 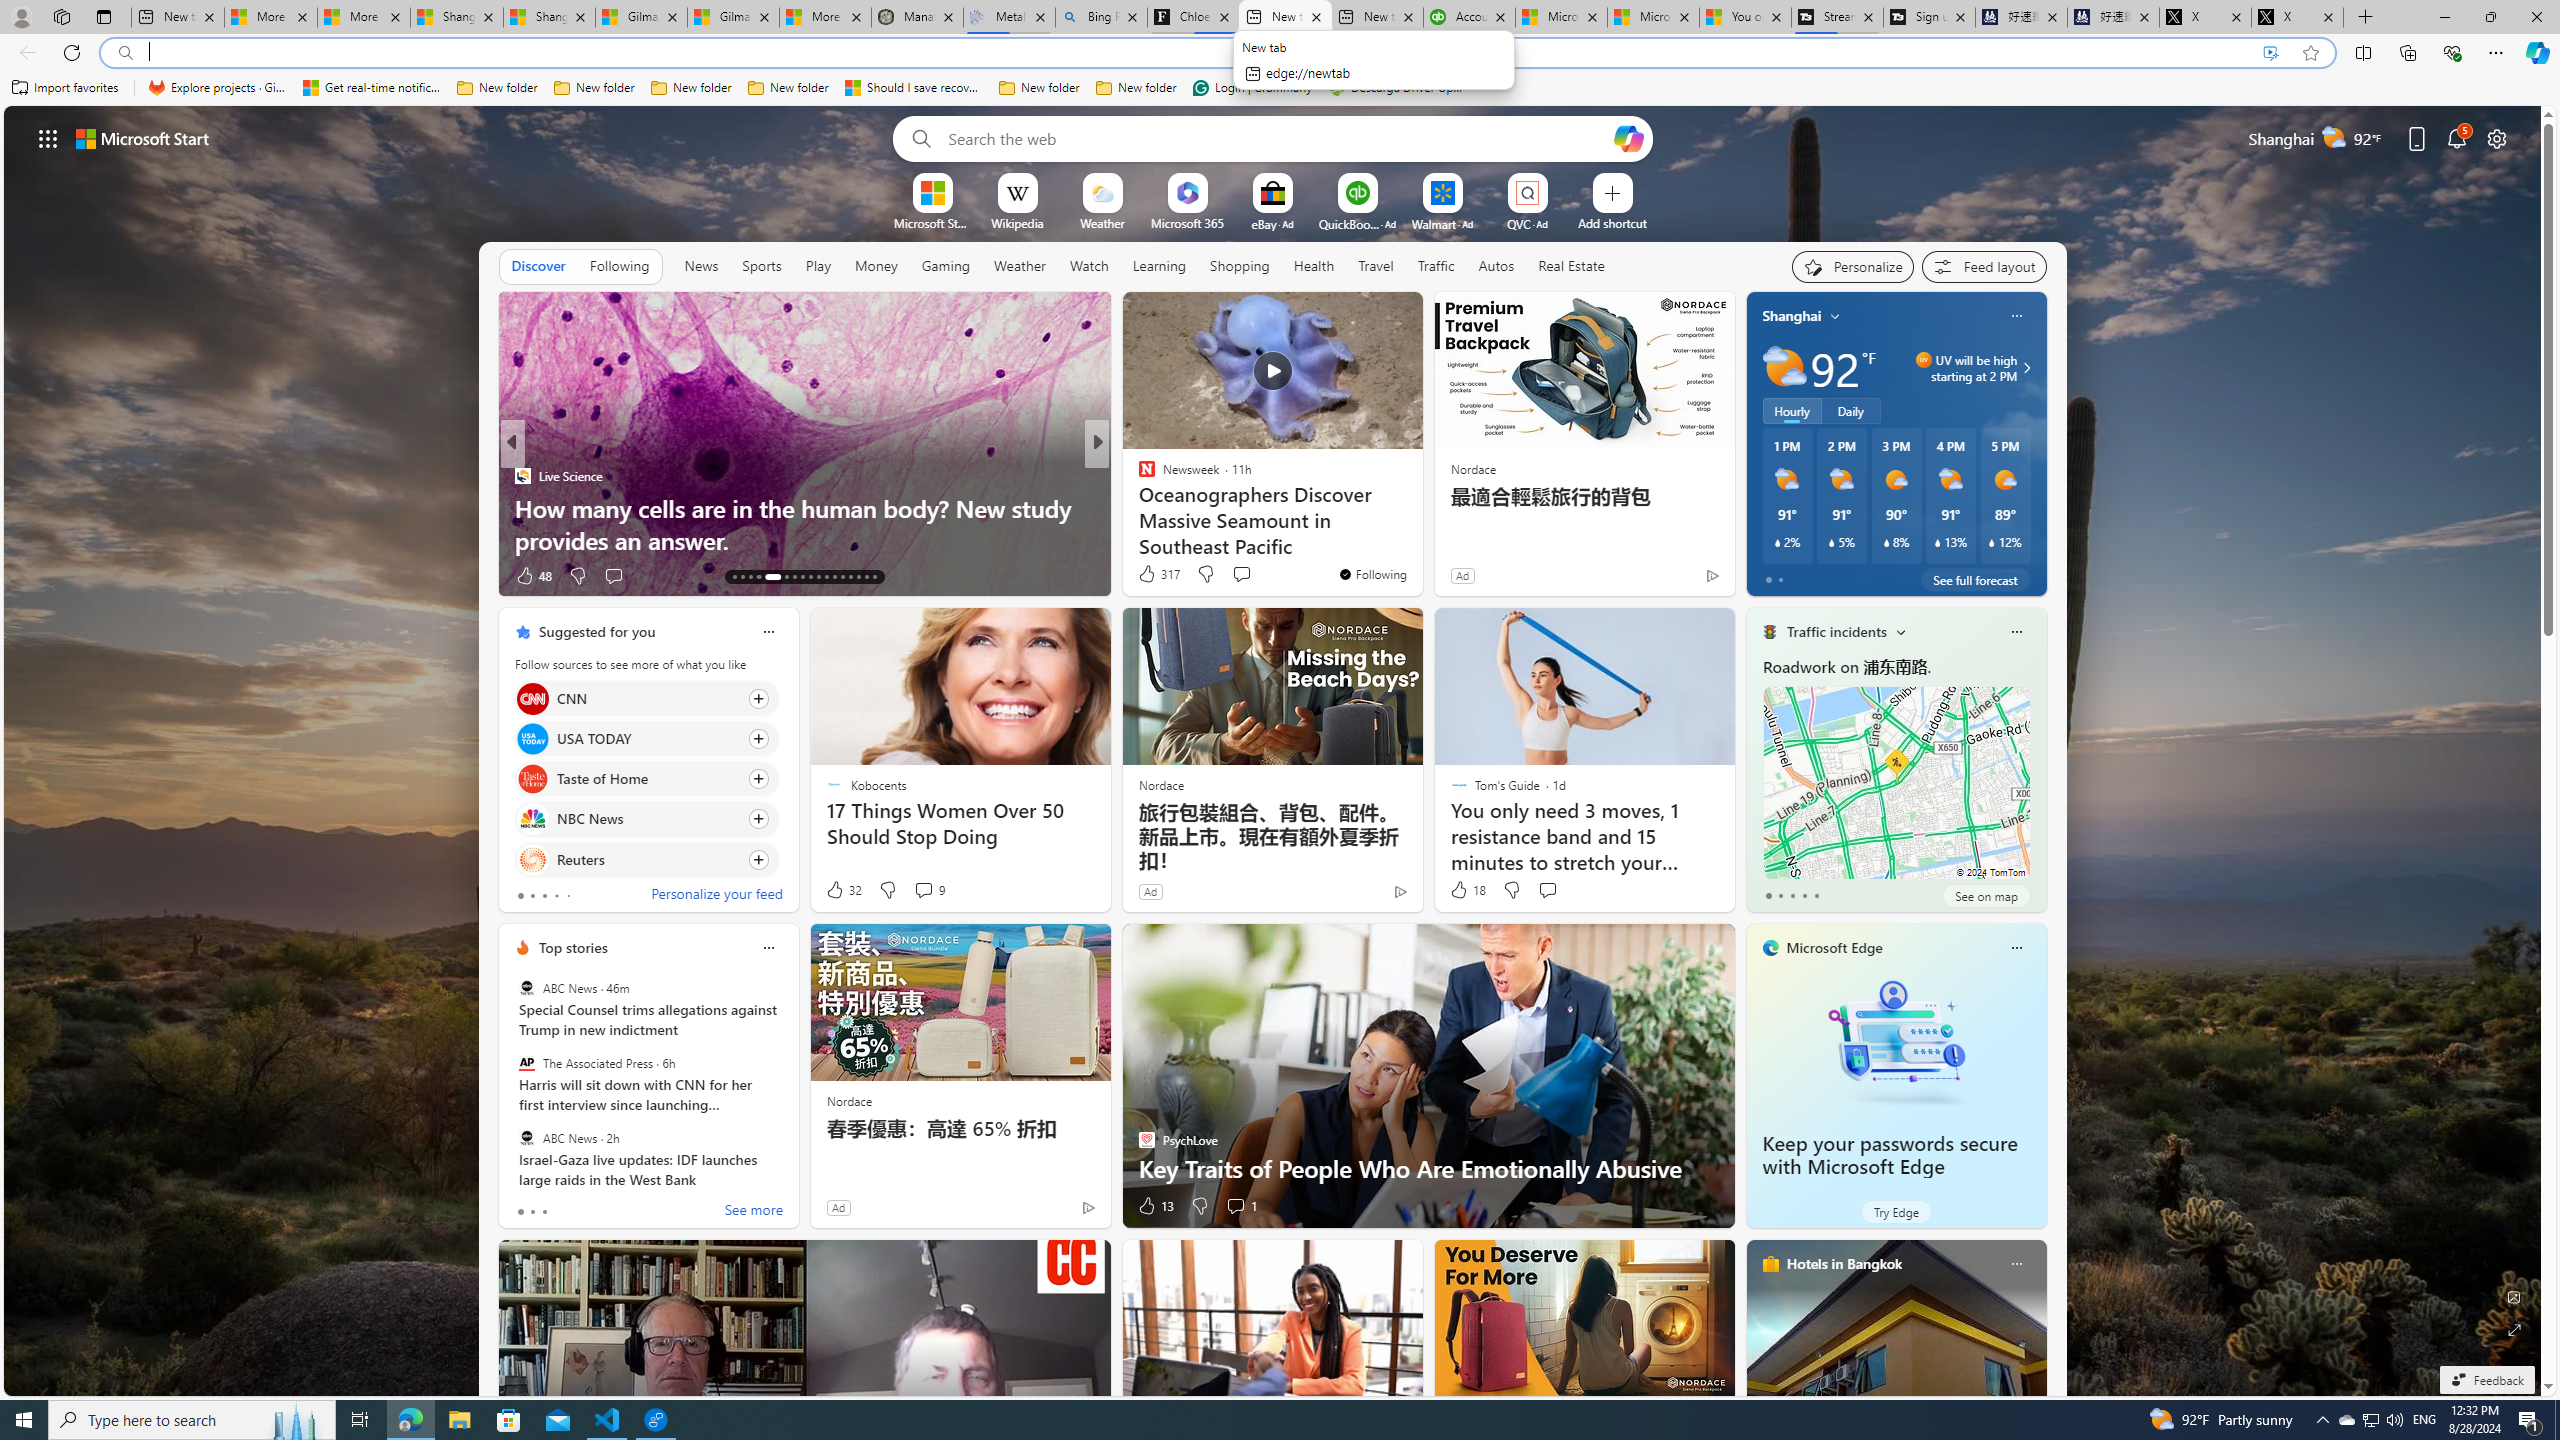 I want to click on TODAY, so click(x=1137, y=476).